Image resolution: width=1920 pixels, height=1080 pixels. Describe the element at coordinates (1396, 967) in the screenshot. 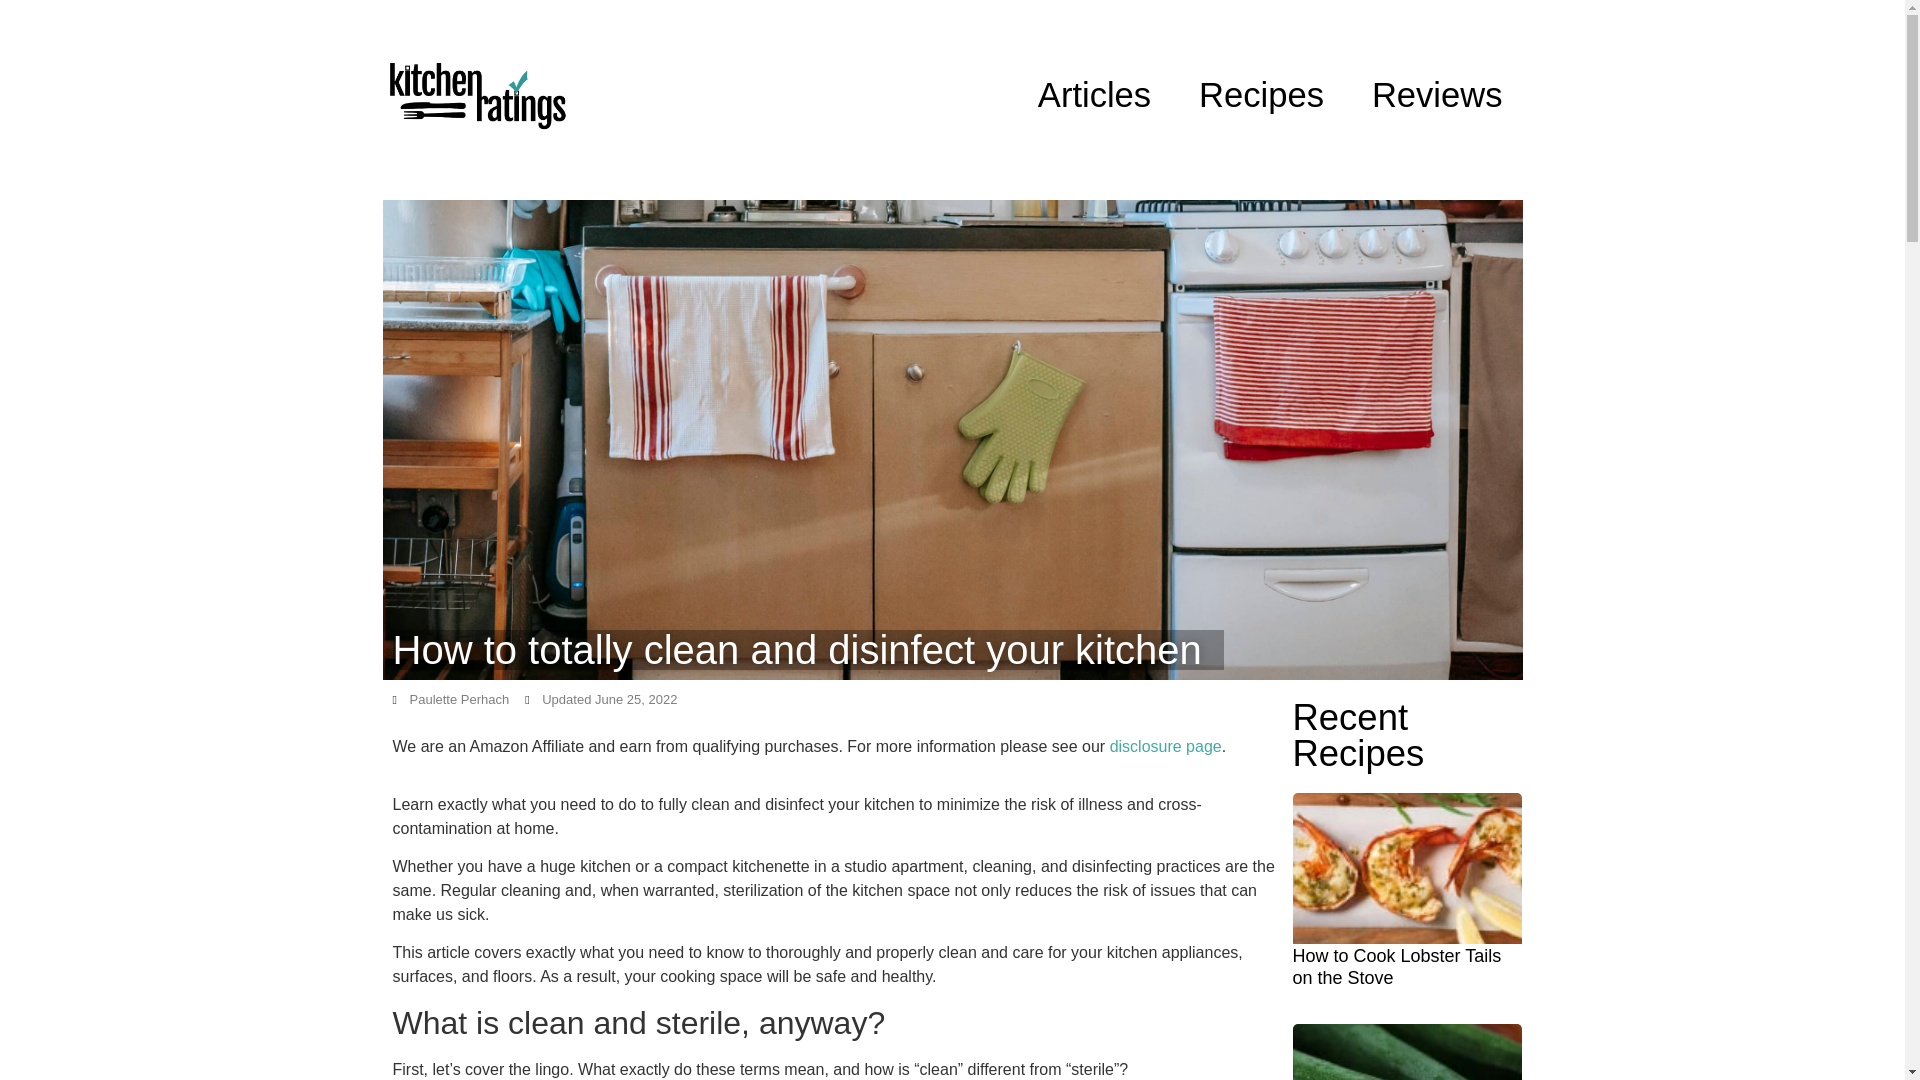

I see `How to Cook Lobster Tails on the Stove` at that location.